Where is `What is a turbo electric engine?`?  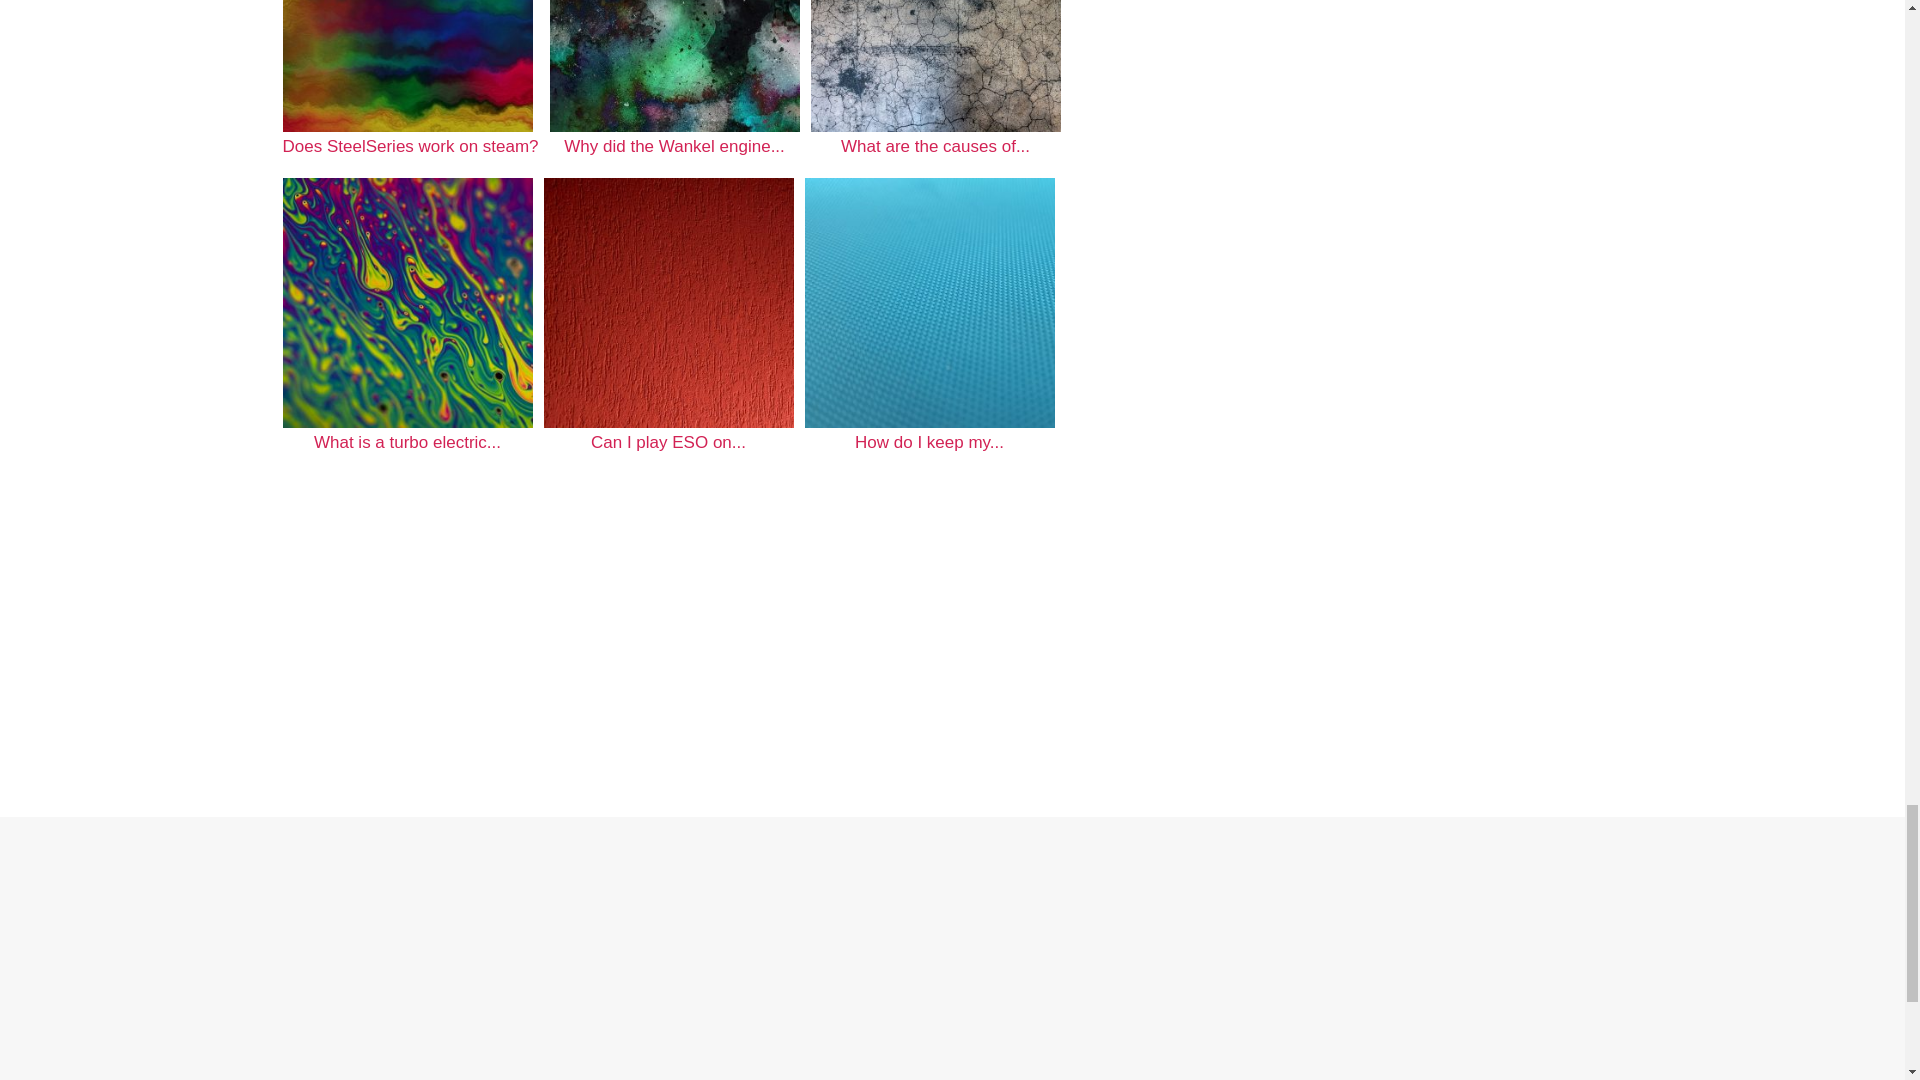 What is a turbo electric engine? is located at coordinates (406, 302).